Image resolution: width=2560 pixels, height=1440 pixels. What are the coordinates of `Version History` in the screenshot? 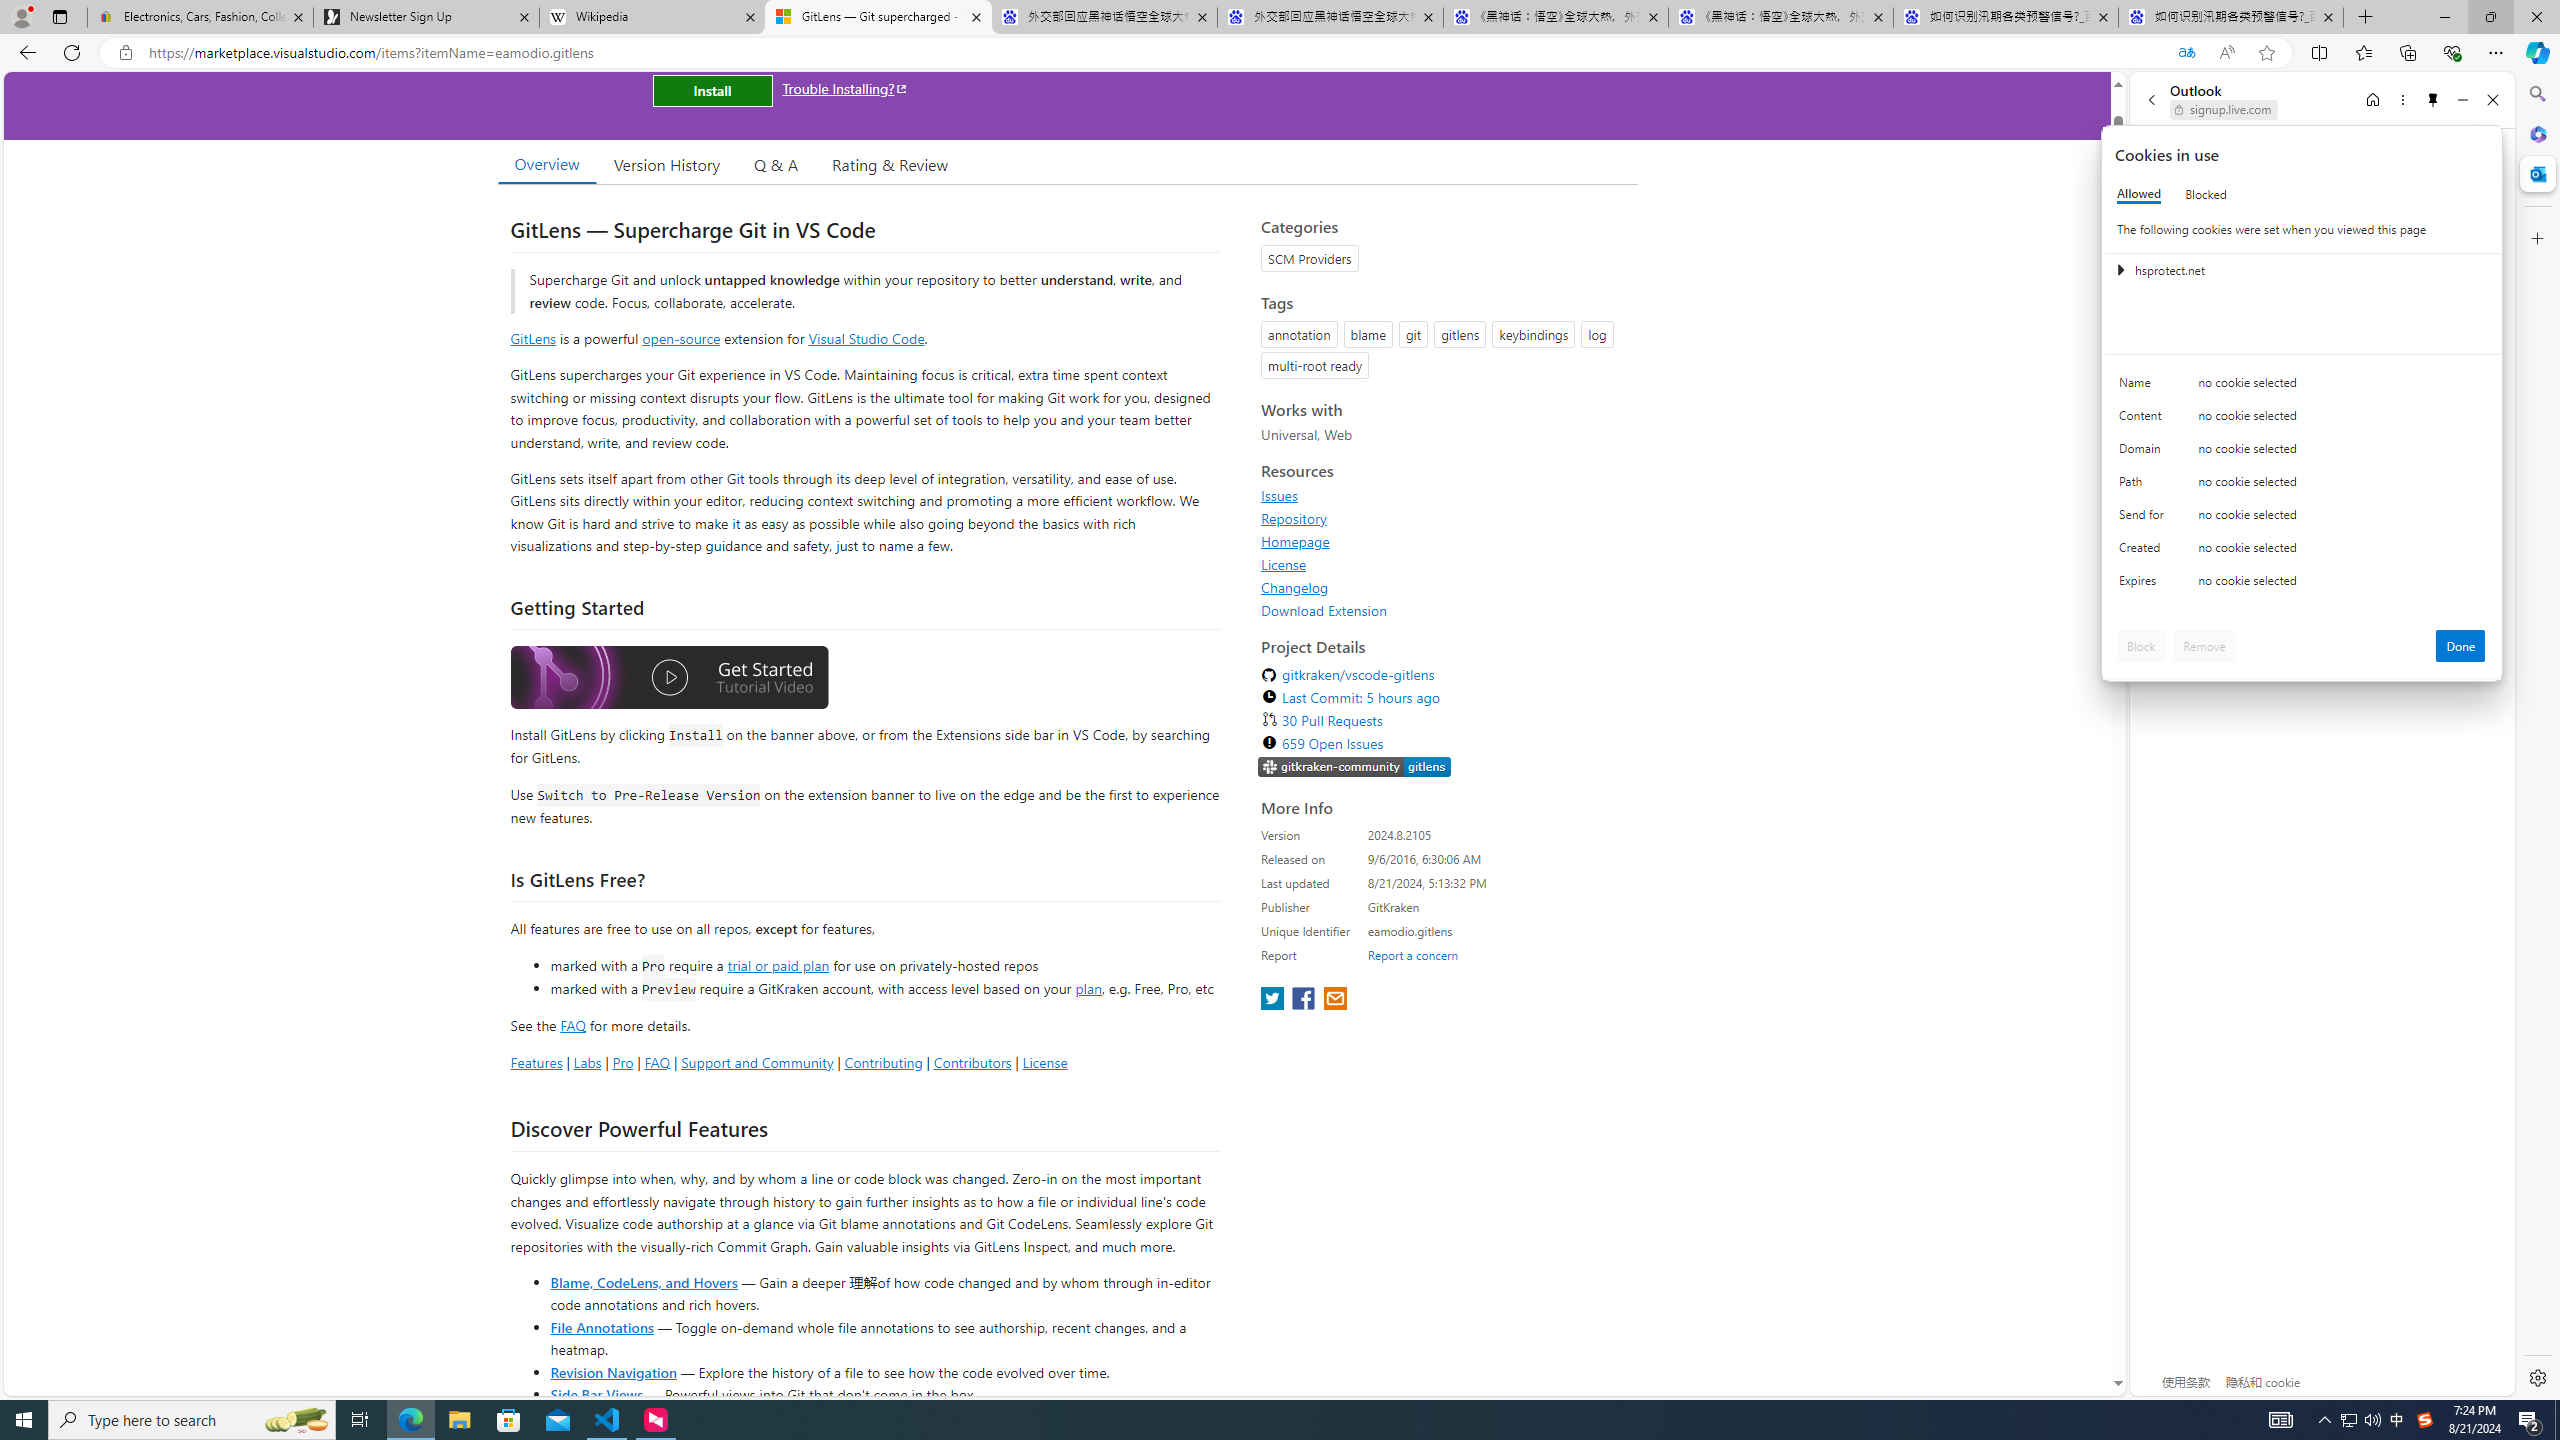 It's located at (666, 164).